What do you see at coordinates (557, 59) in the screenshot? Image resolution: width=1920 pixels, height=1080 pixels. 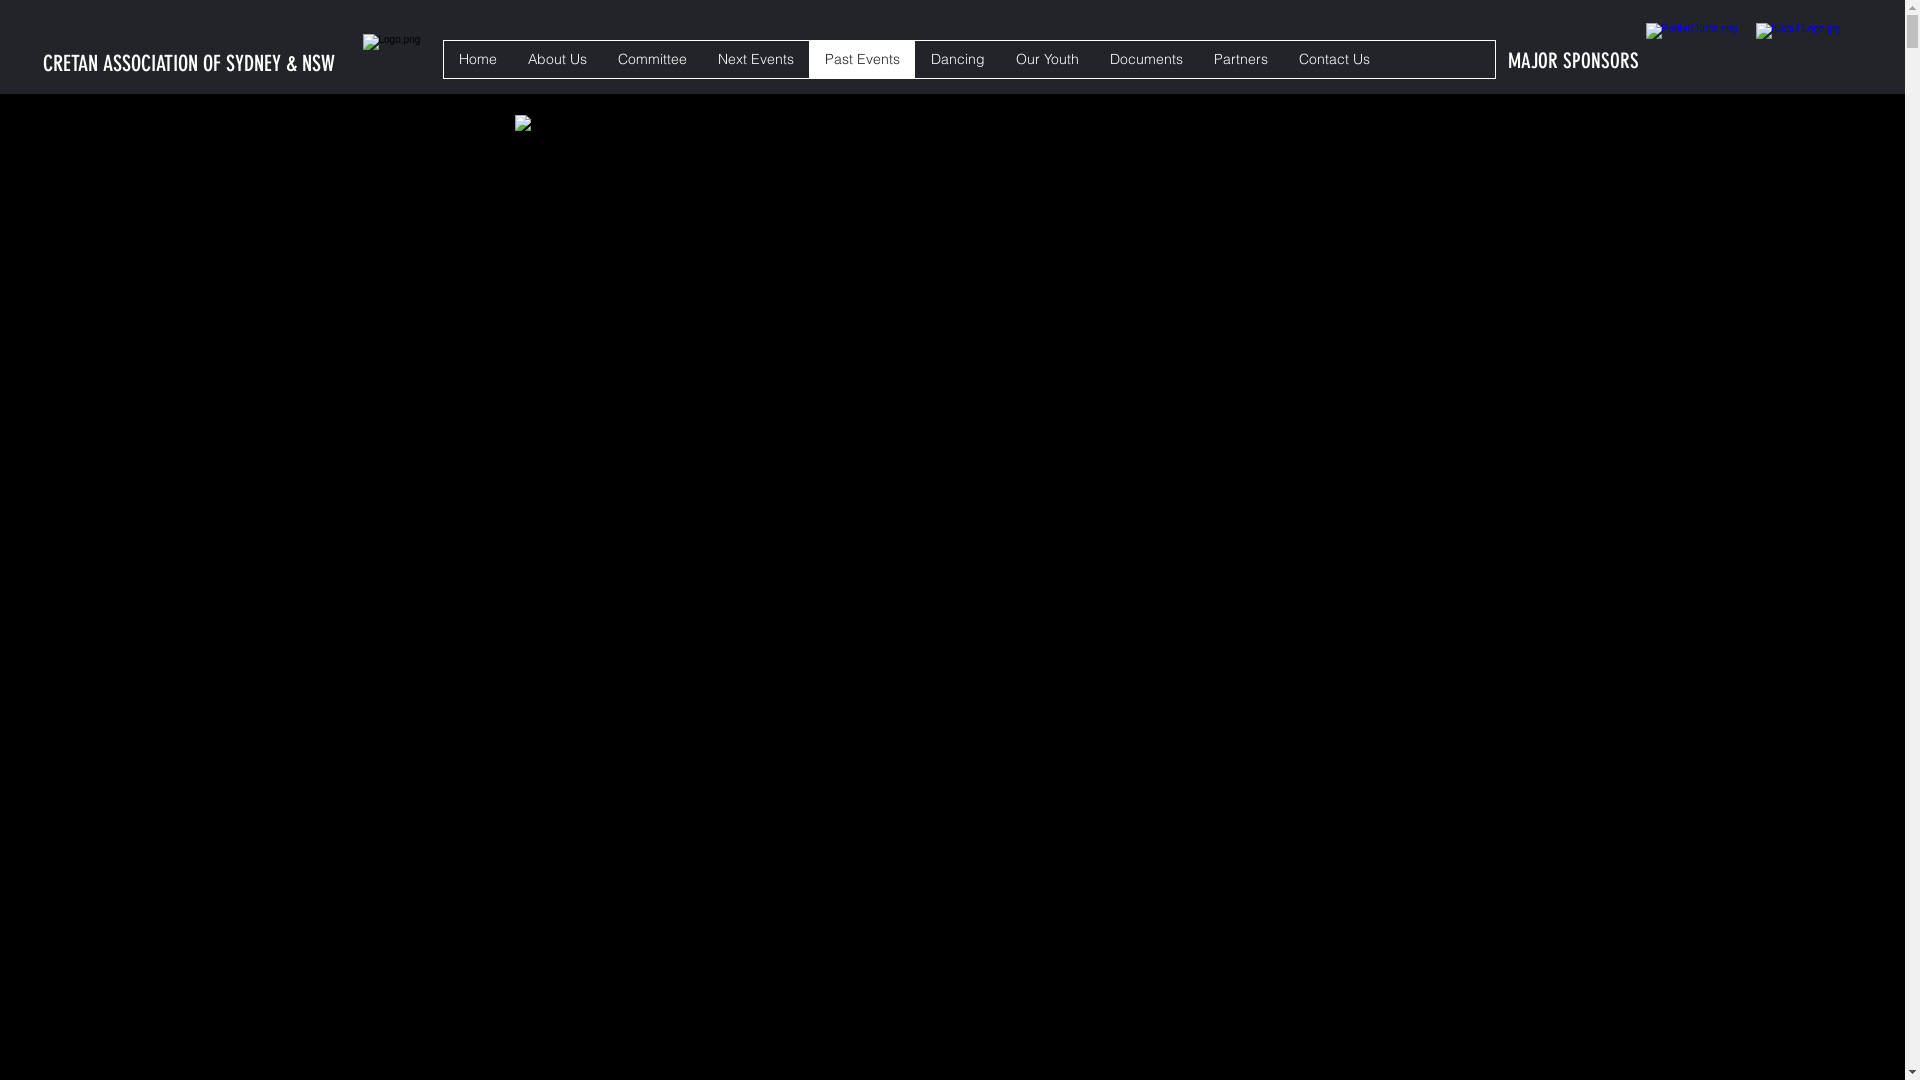 I see `About Us` at bounding box center [557, 59].